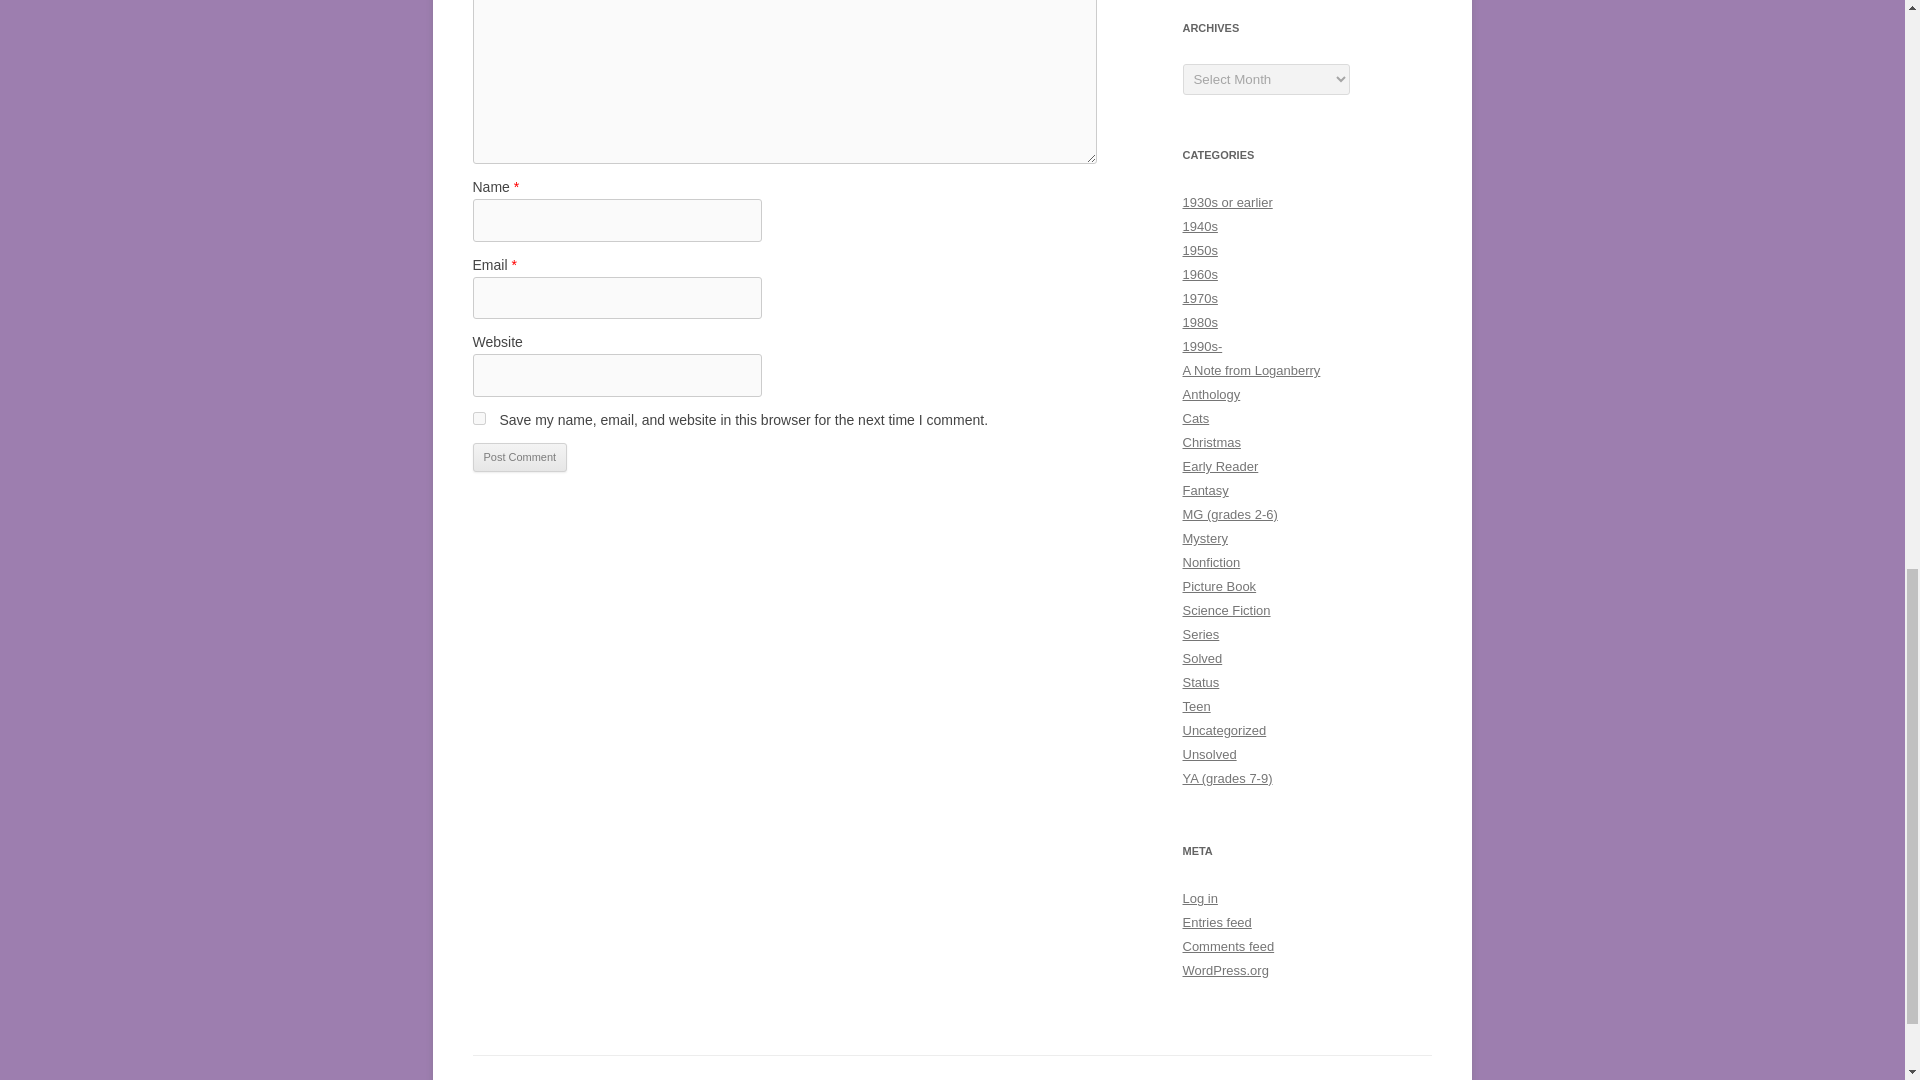 This screenshot has height=1080, width=1920. I want to click on Post Comment, so click(519, 458).